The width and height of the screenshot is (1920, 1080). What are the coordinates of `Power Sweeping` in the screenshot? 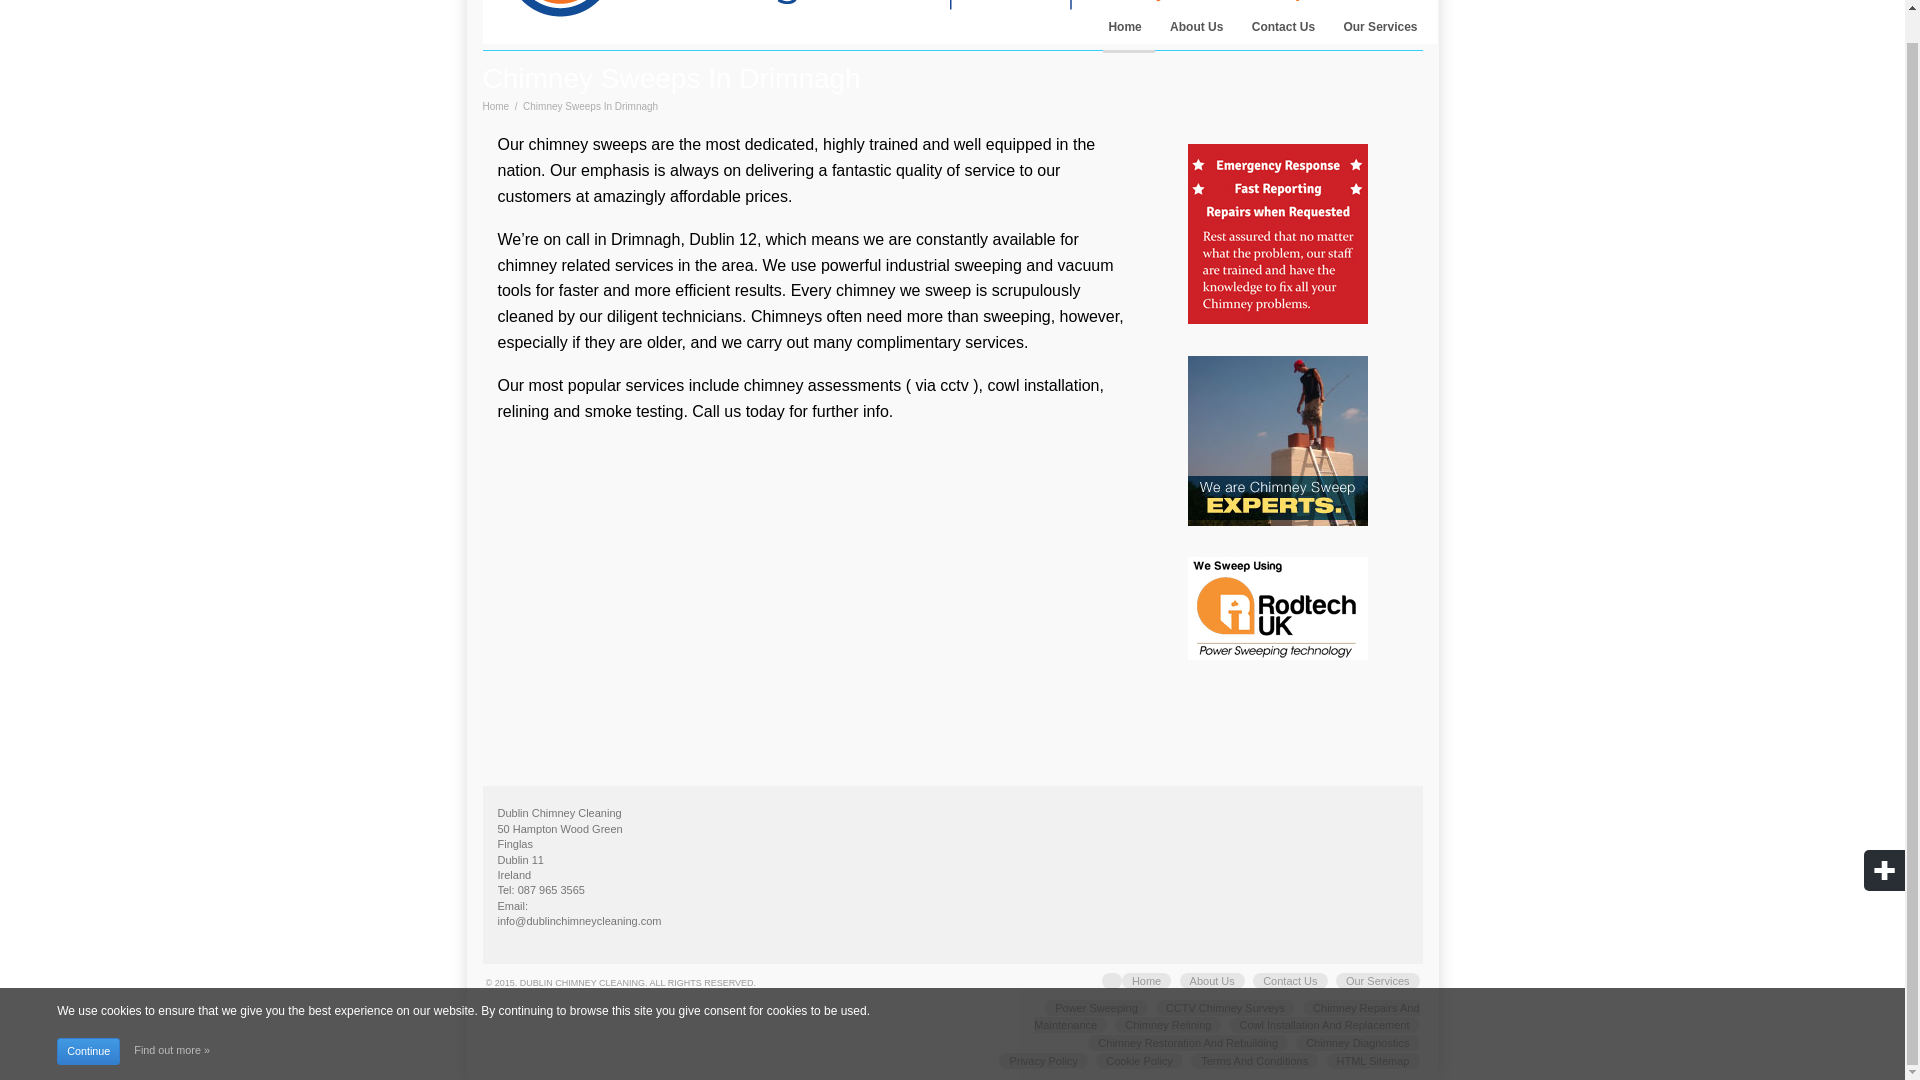 It's located at (1096, 1008).